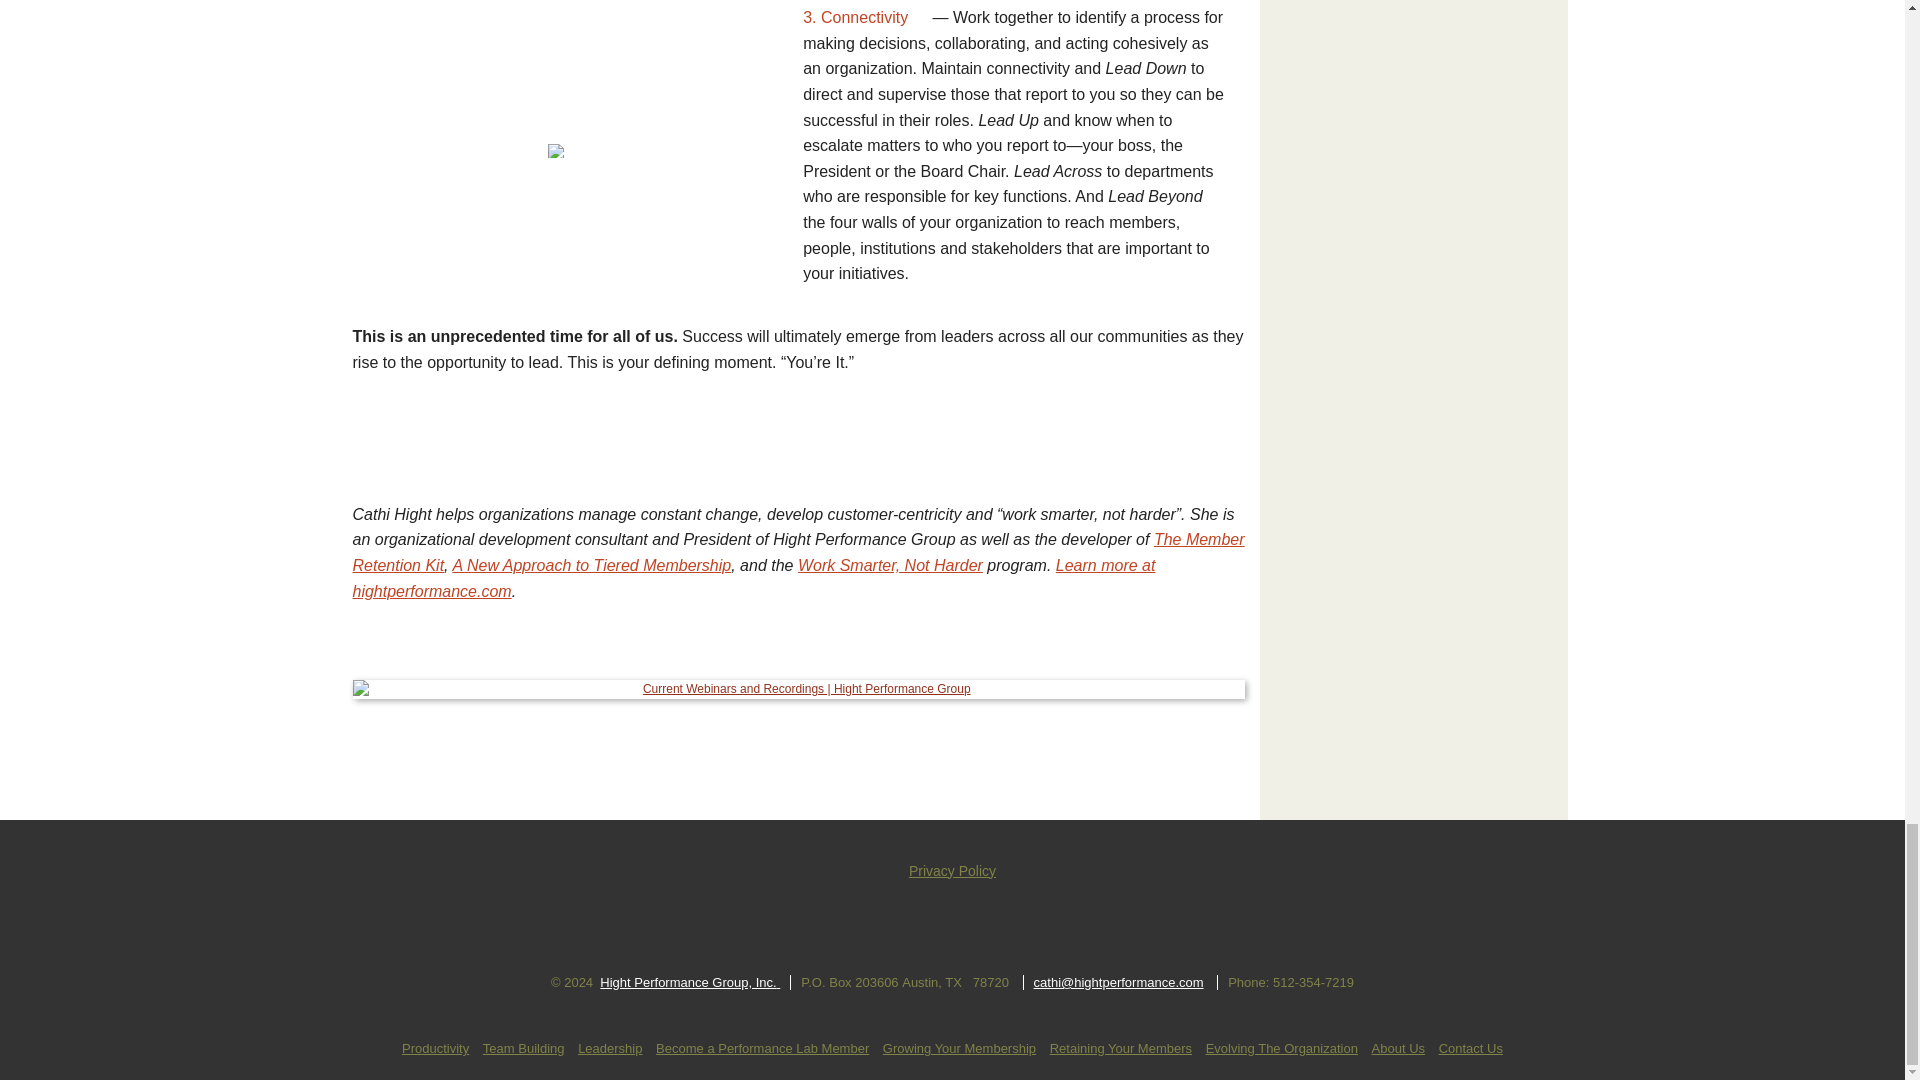 Image resolution: width=1920 pixels, height=1080 pixels. I want to click on Learn more at hightperformance.com, so click(753, 578).